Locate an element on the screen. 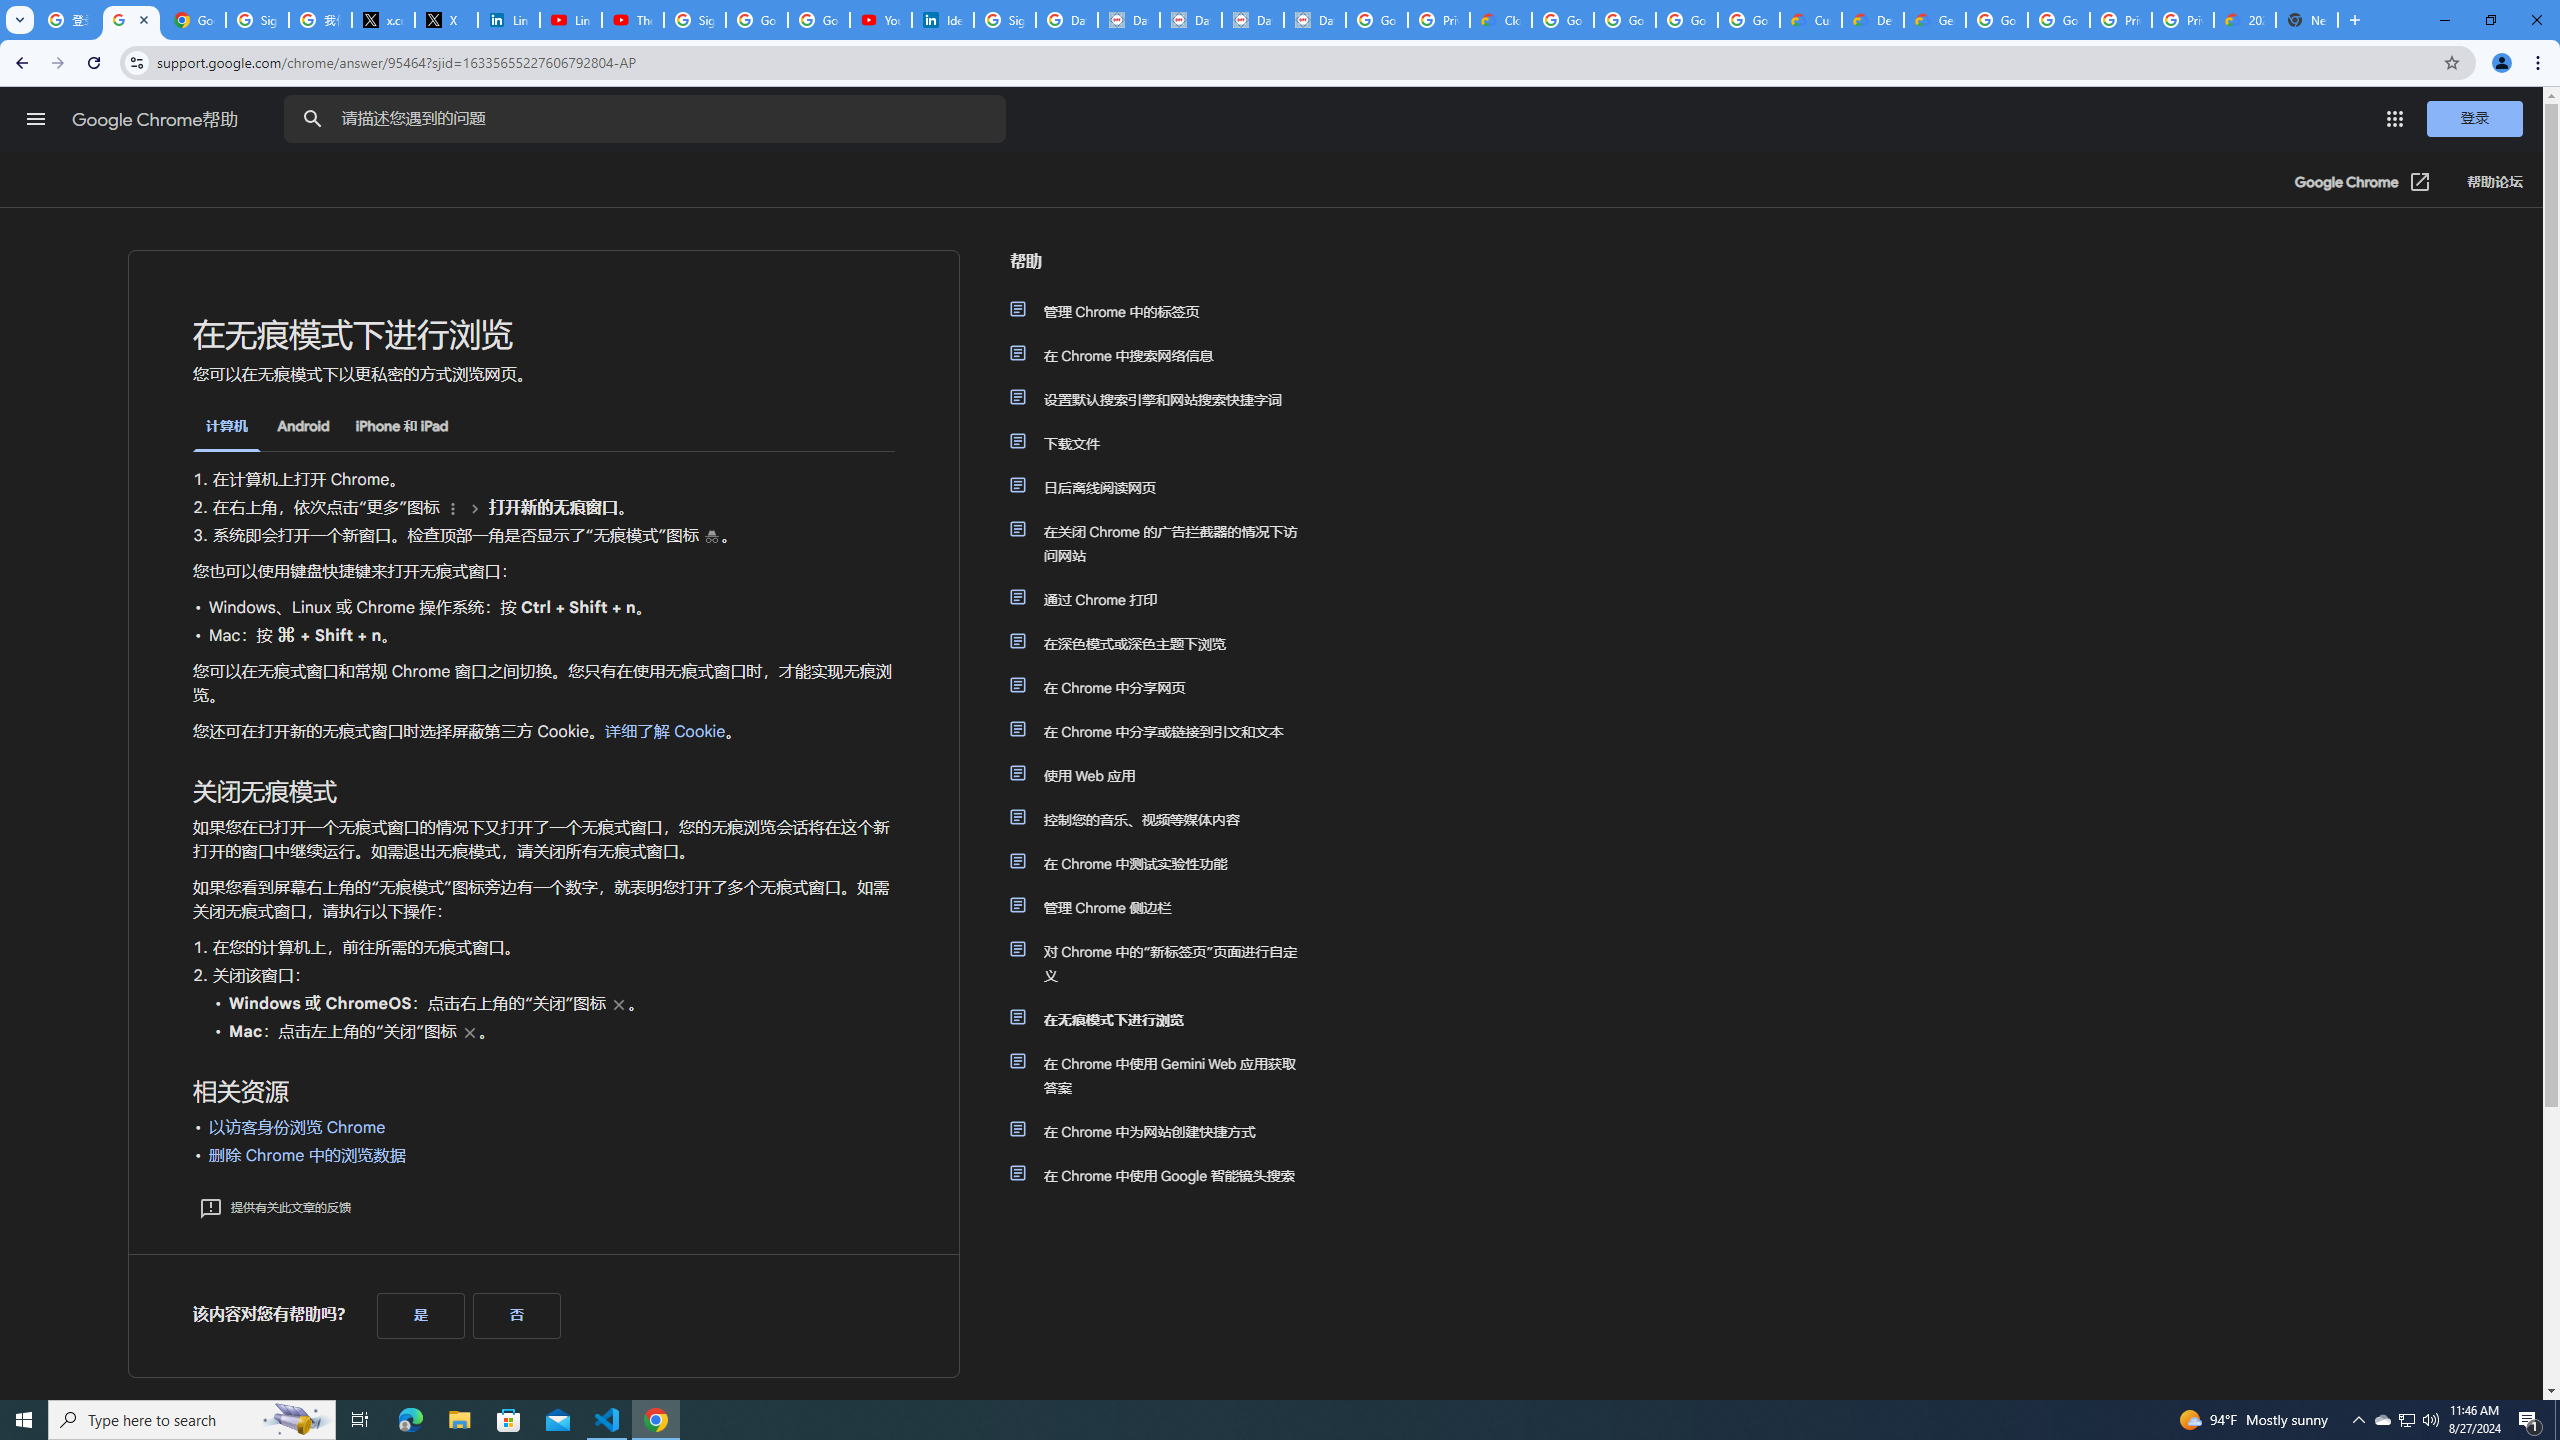 The height and width of the screenshot is (1440, 2560). Google Cloud Platform is located at coordinates (1996, 20).